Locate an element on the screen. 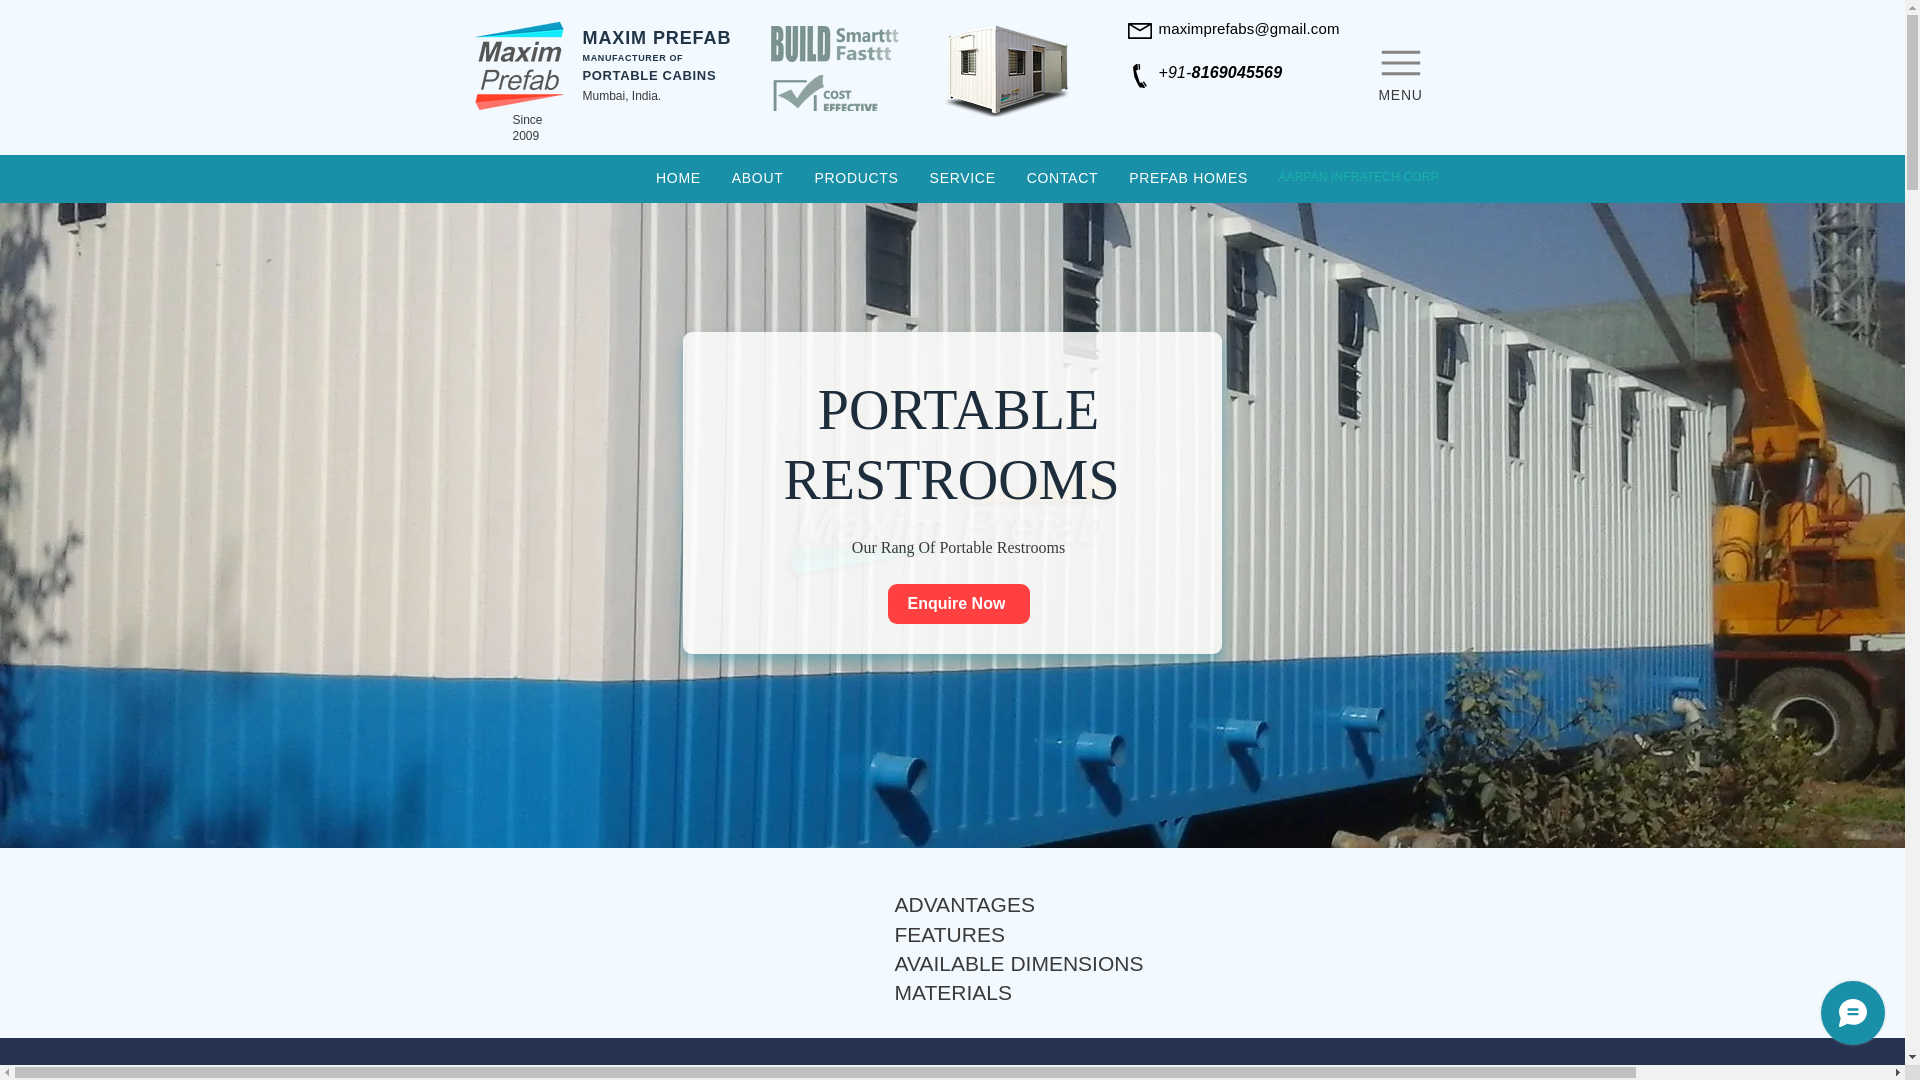 Image resolution: width=1920 pixels, height=1080 pixels. Wix Chat is located at coordinates (1857, 1017).